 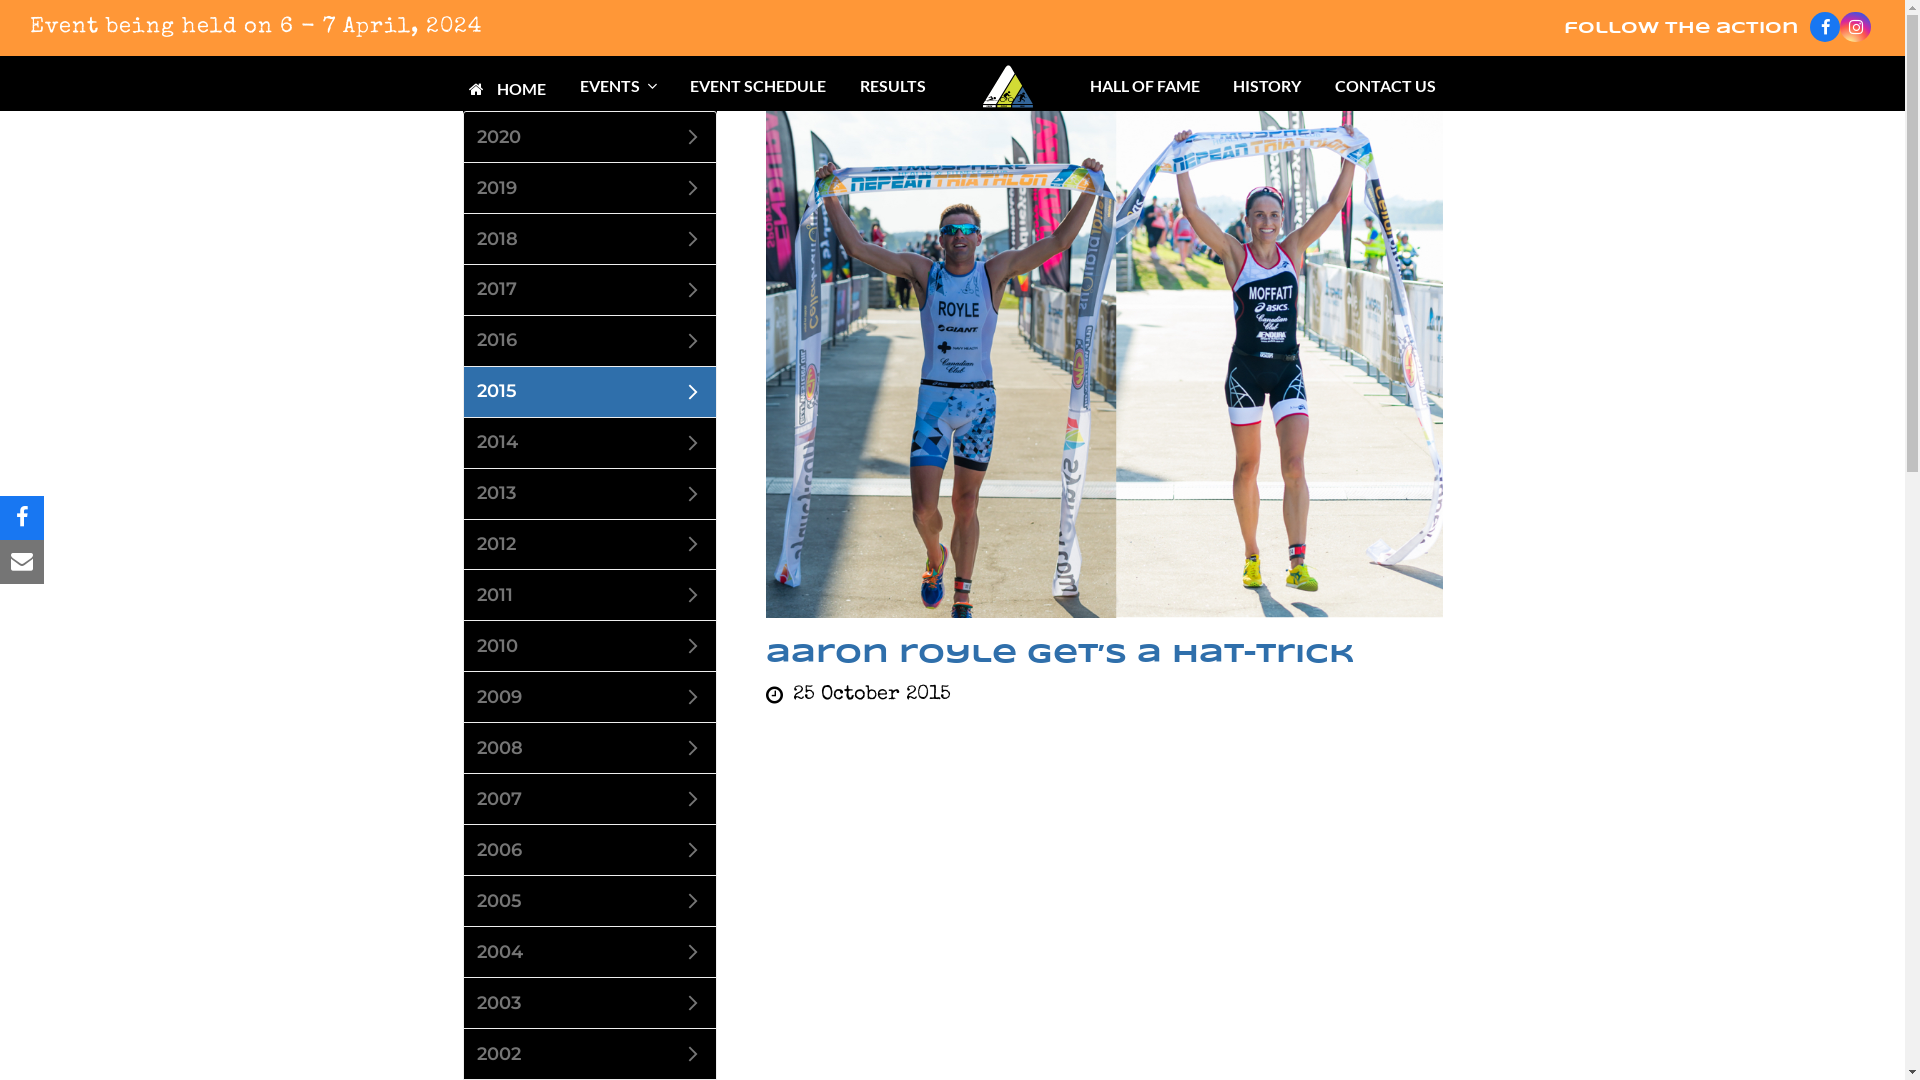 What do you see at coordinates (590, 697) in the screenshot?
I see `2009` at bounding box center [590, 697].